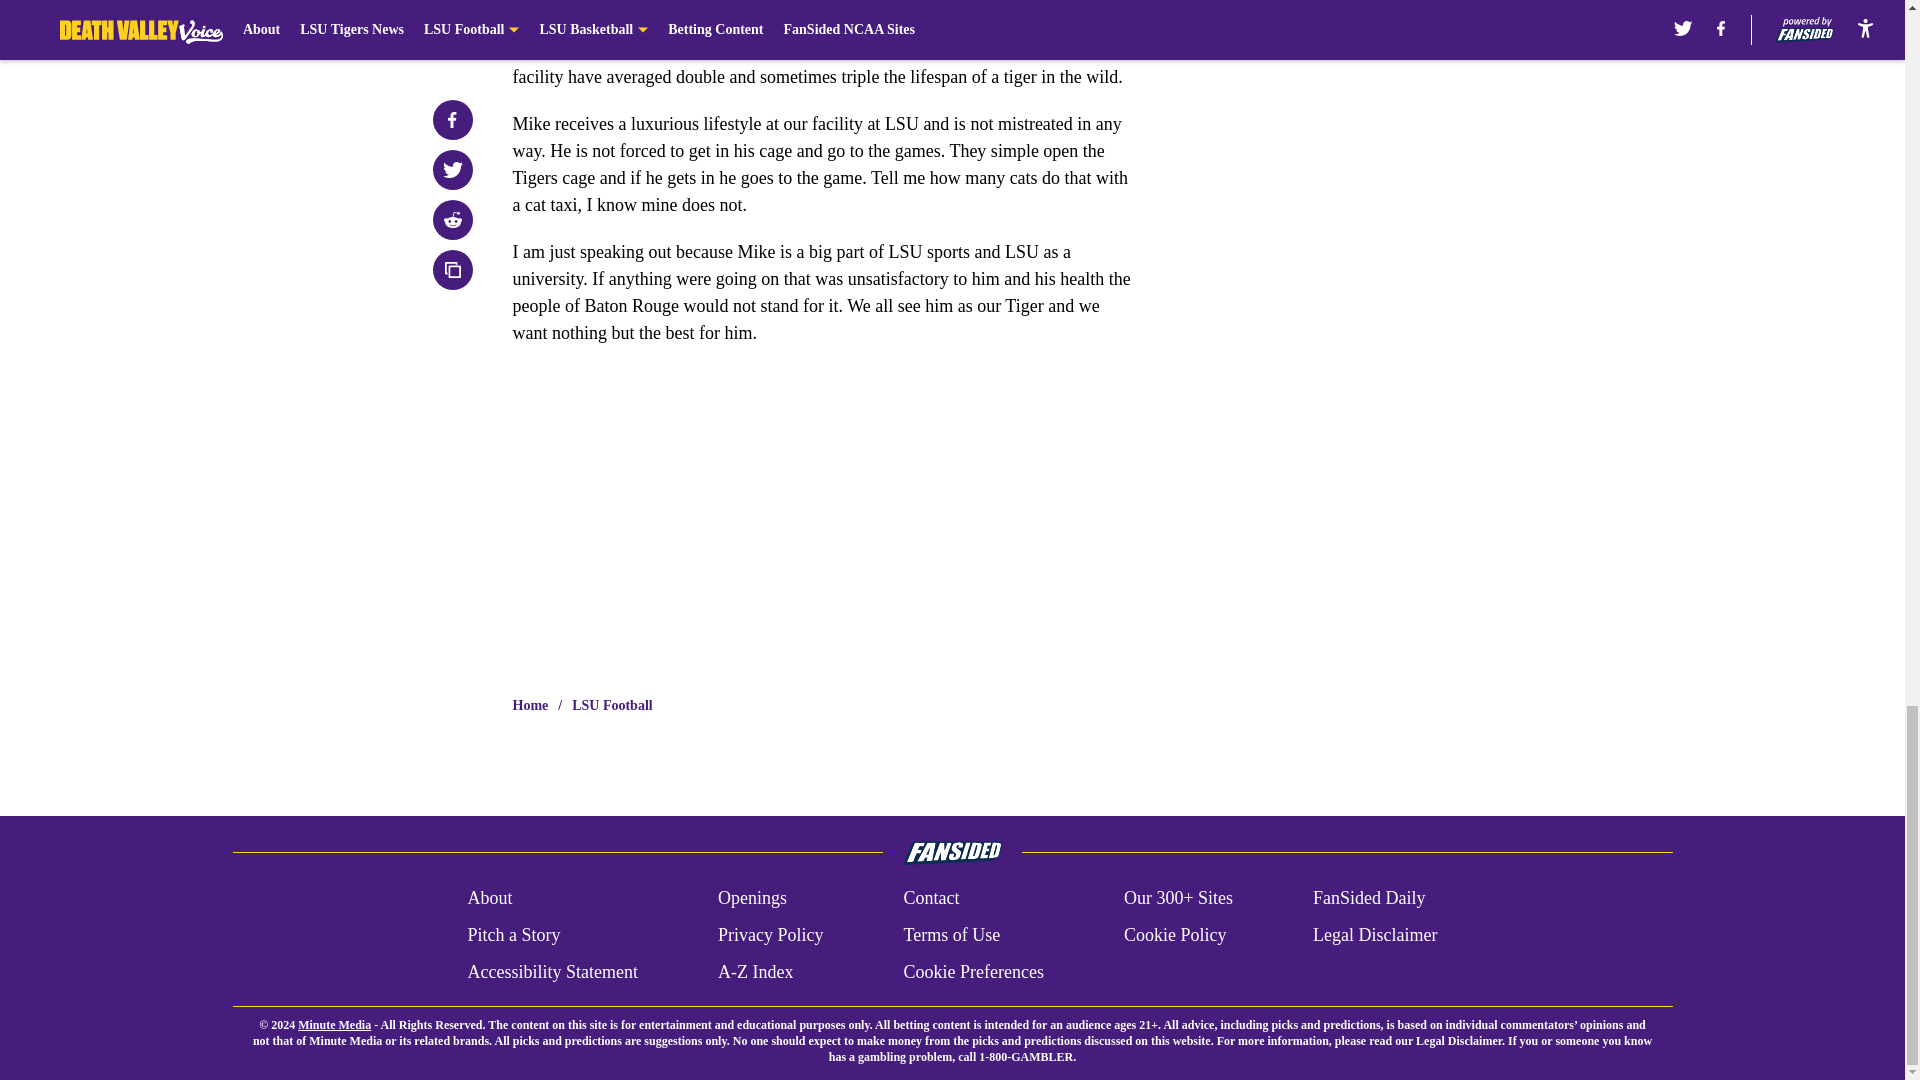  I want to click on Cookie Policy, so click(1174, 936).